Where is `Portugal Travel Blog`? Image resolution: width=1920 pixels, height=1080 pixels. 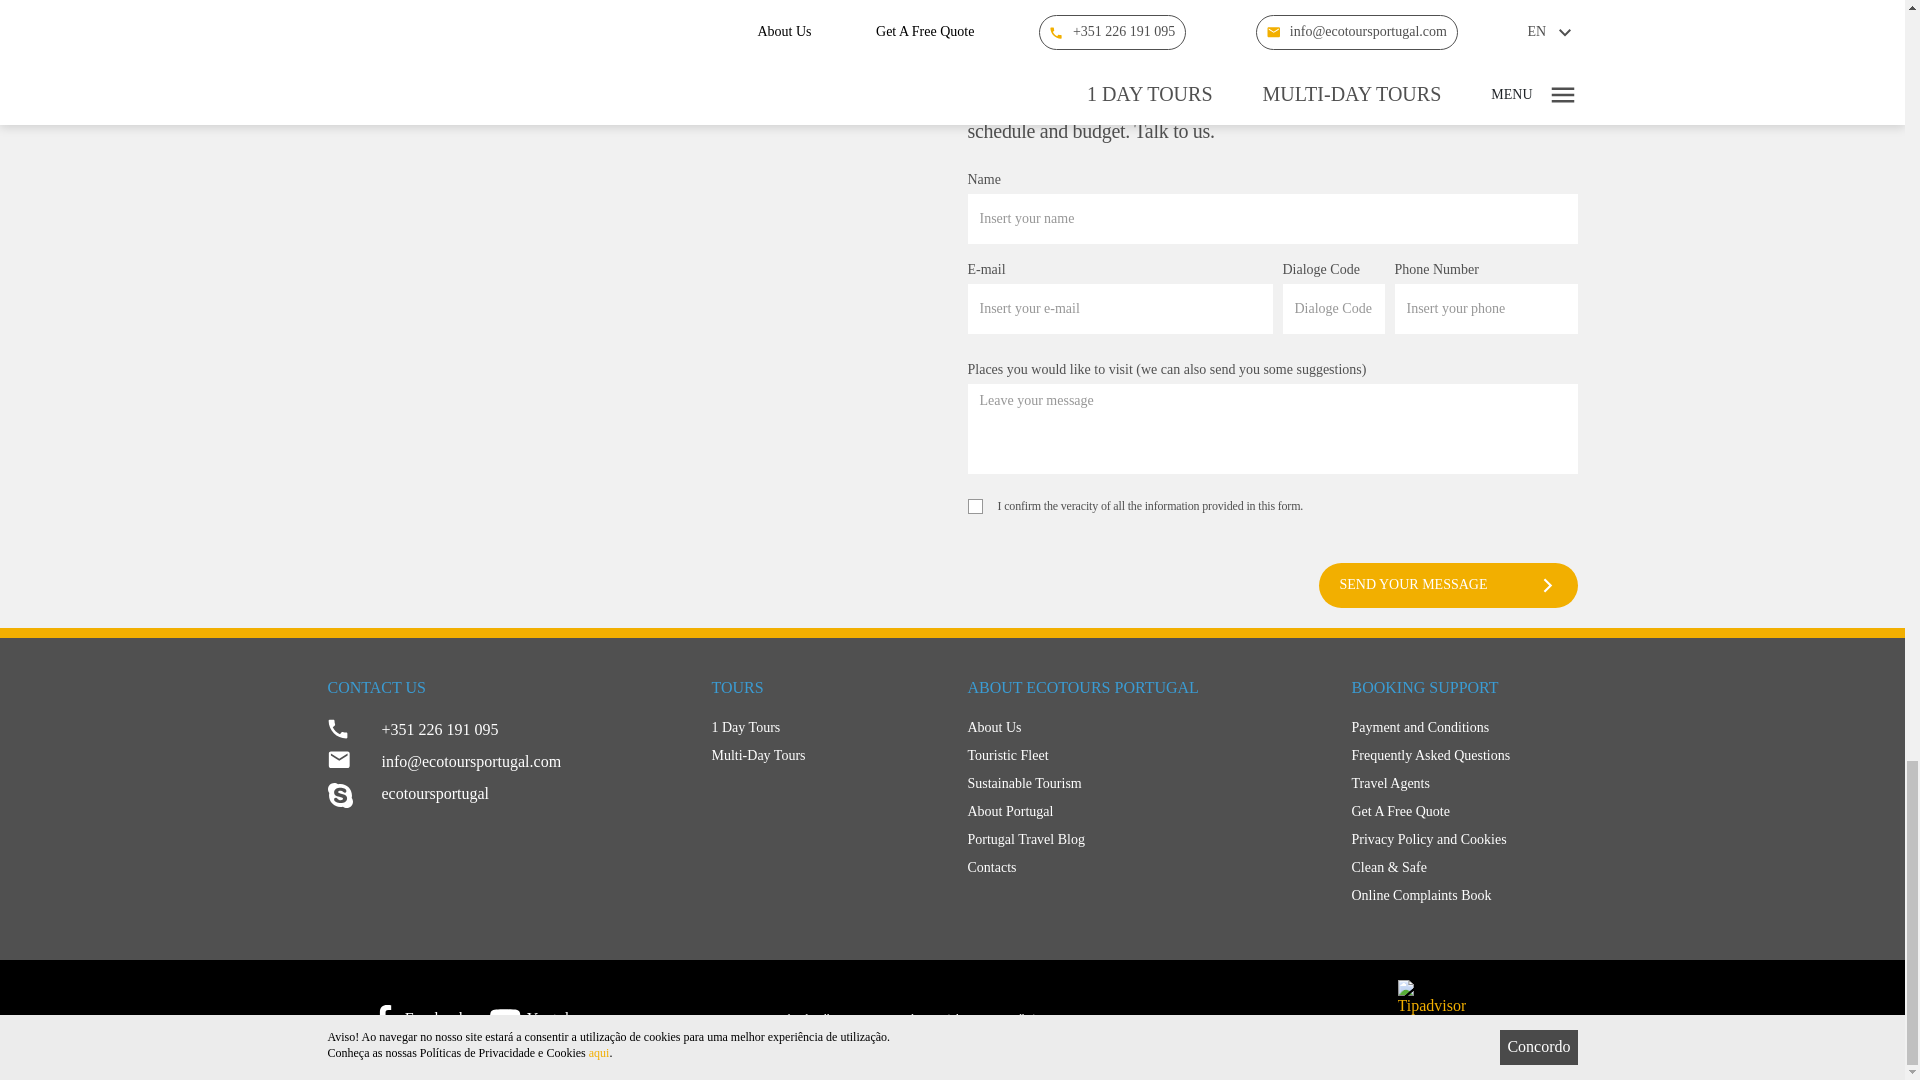
Portugal Travel Blog is located at coordinates (1144, 840).